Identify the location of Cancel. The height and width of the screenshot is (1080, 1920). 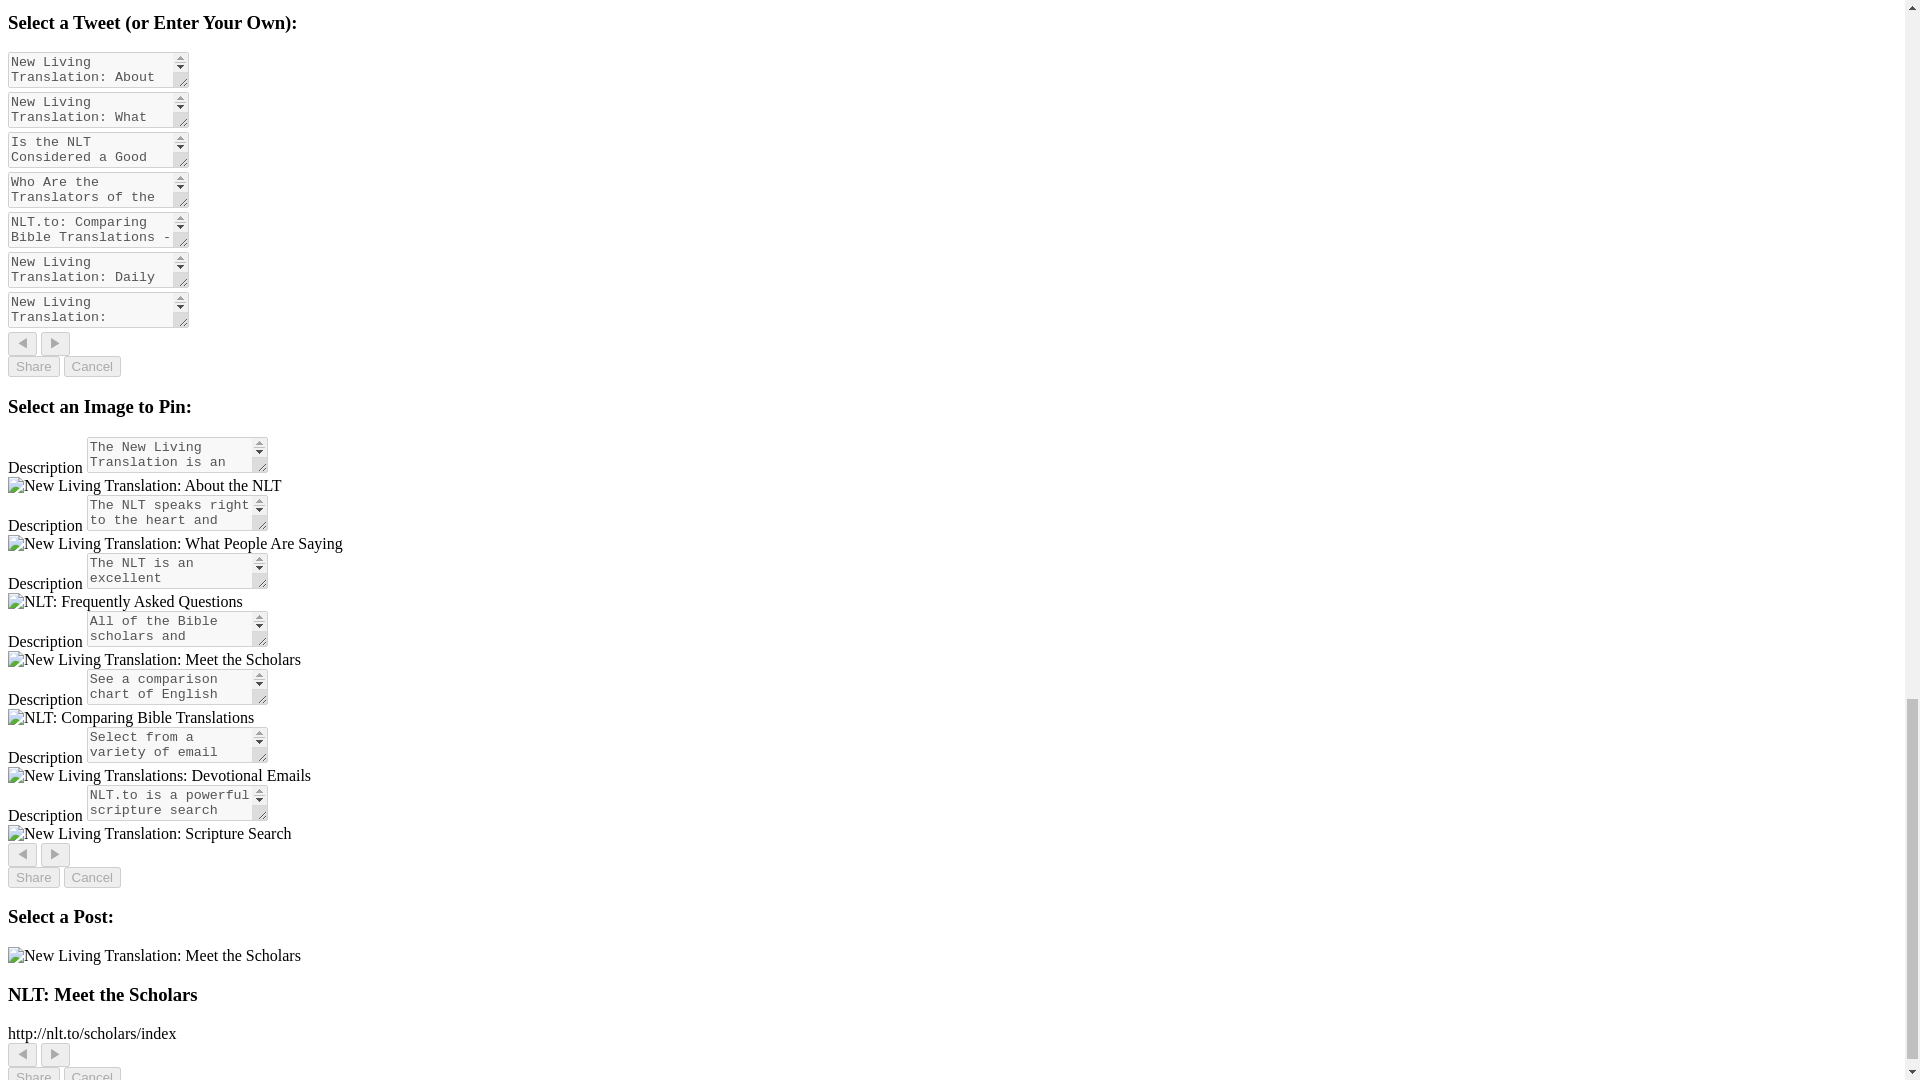
(92, 366).